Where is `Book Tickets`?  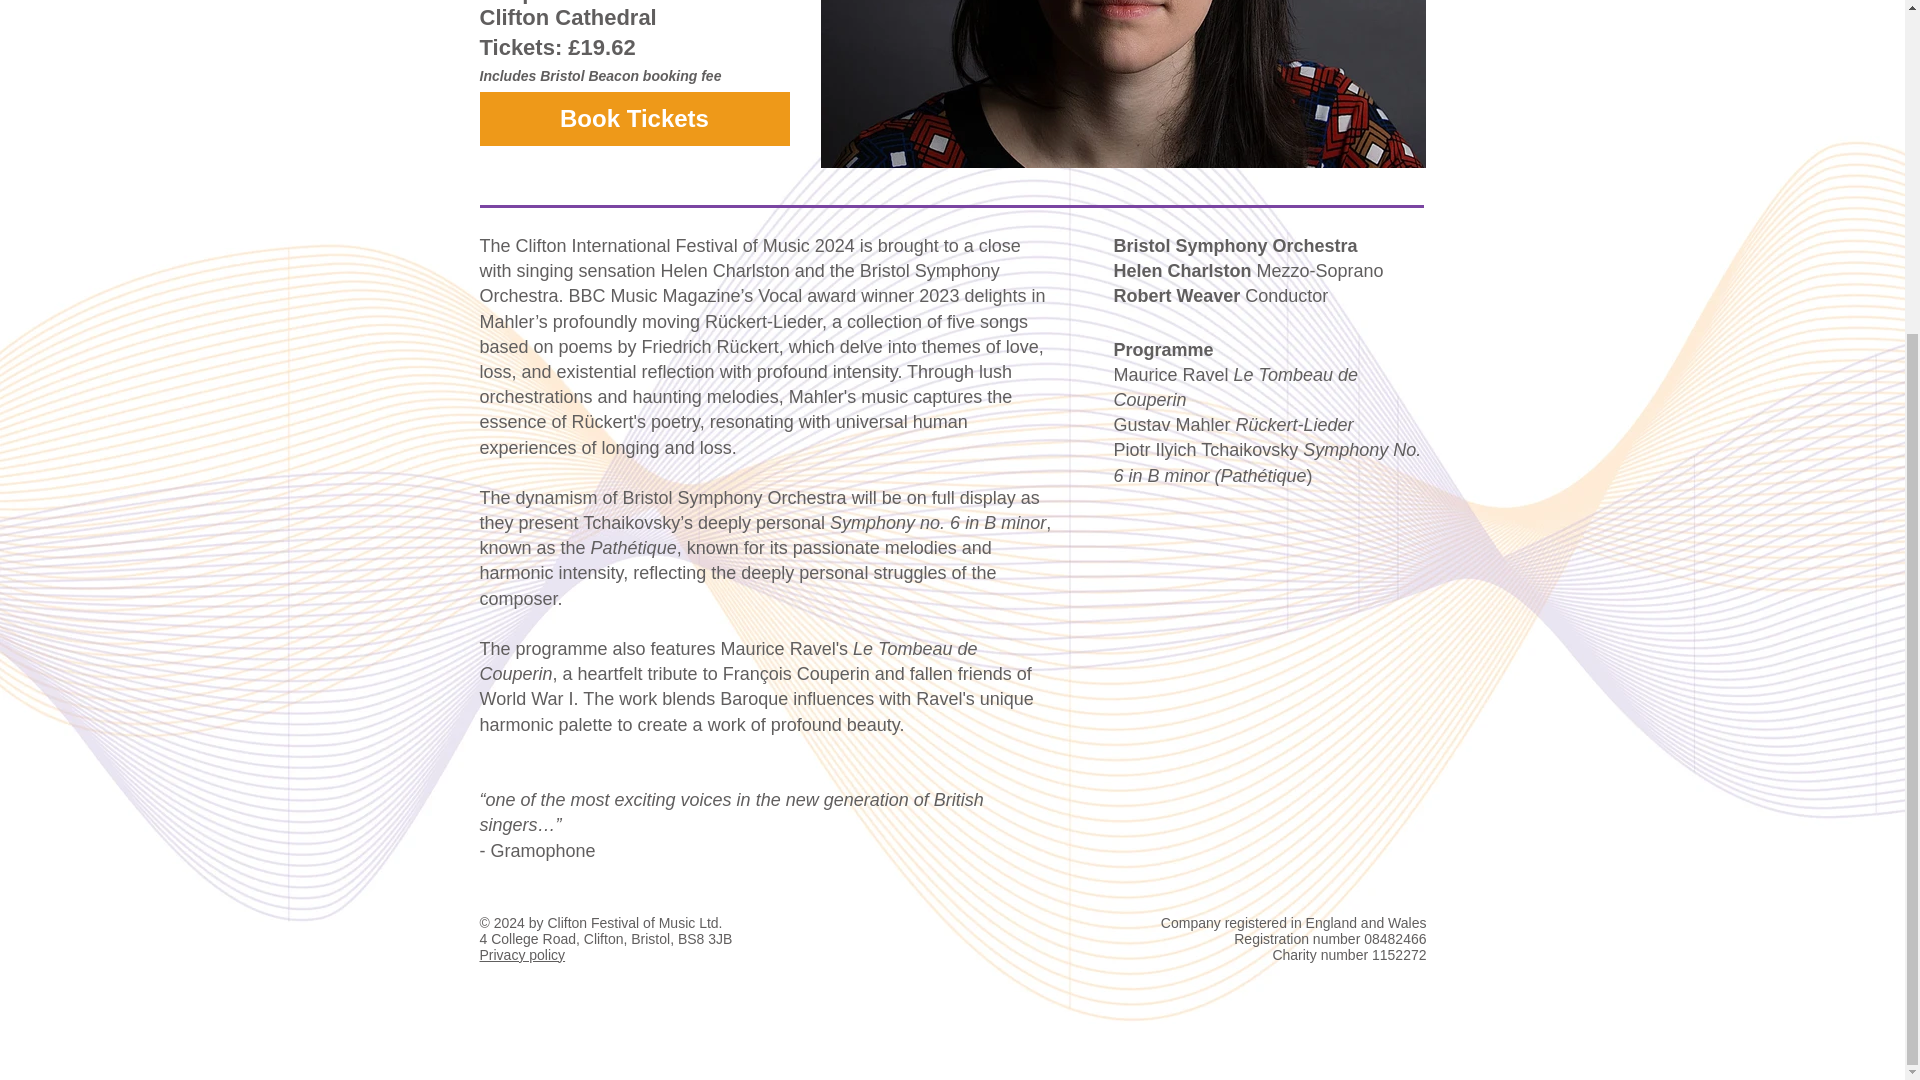 Book Tickets is located at coordinates (634, 118).